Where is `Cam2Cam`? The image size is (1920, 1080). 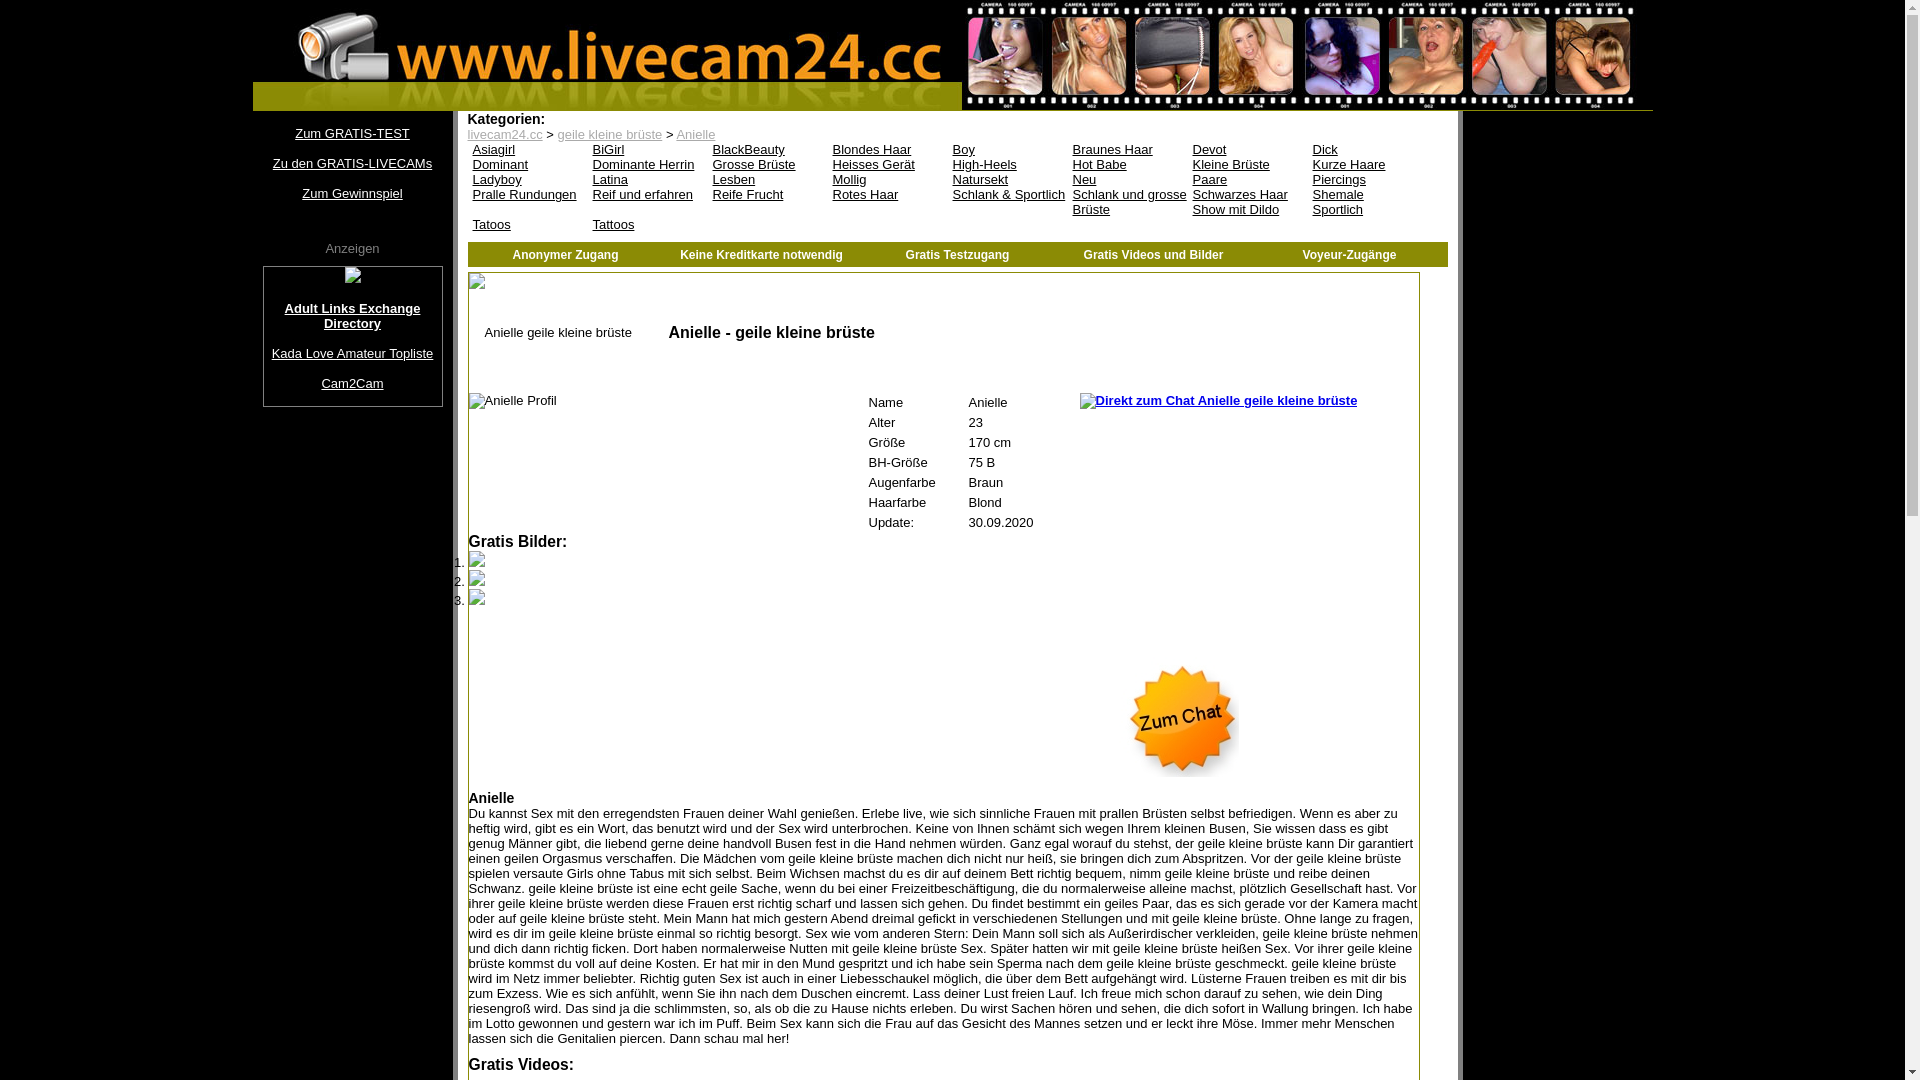
Cam2Cam is located at coordinates (353, 384).